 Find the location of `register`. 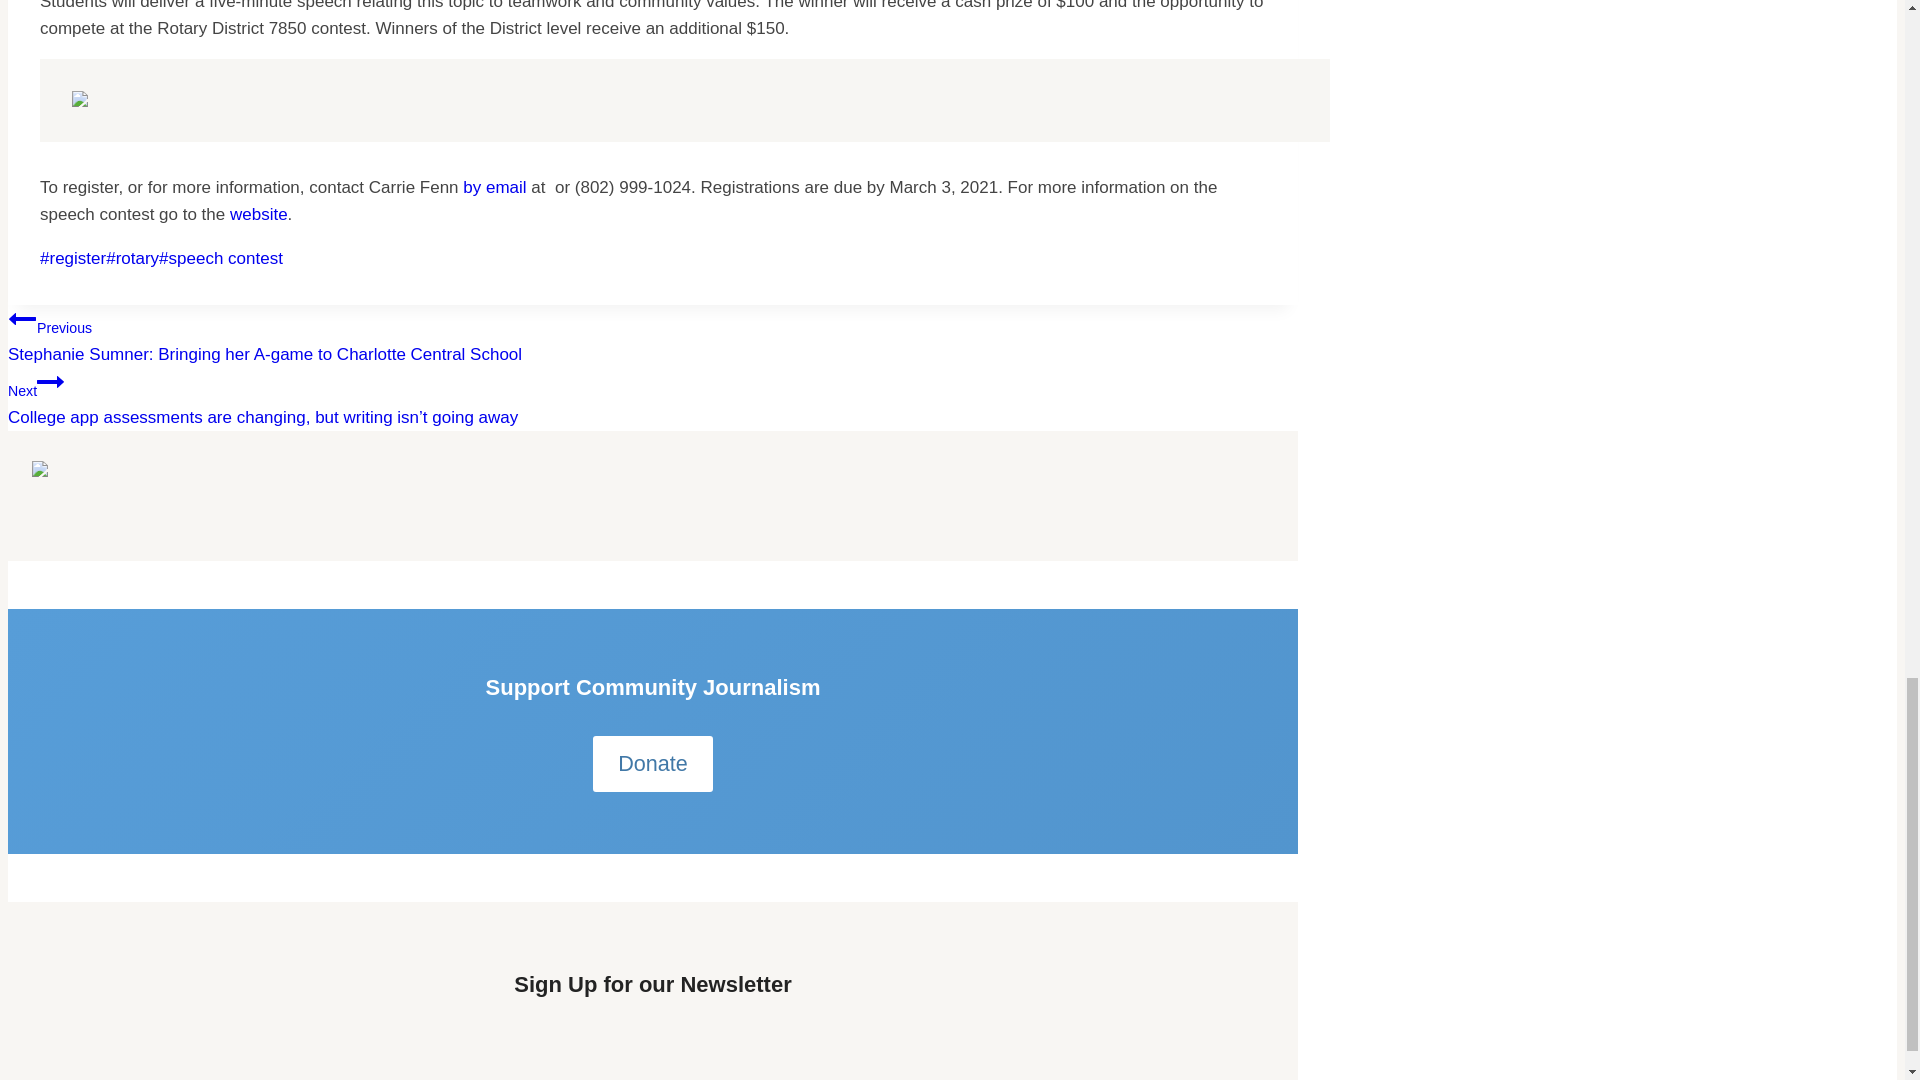

register is located at coordinates (72, 258).